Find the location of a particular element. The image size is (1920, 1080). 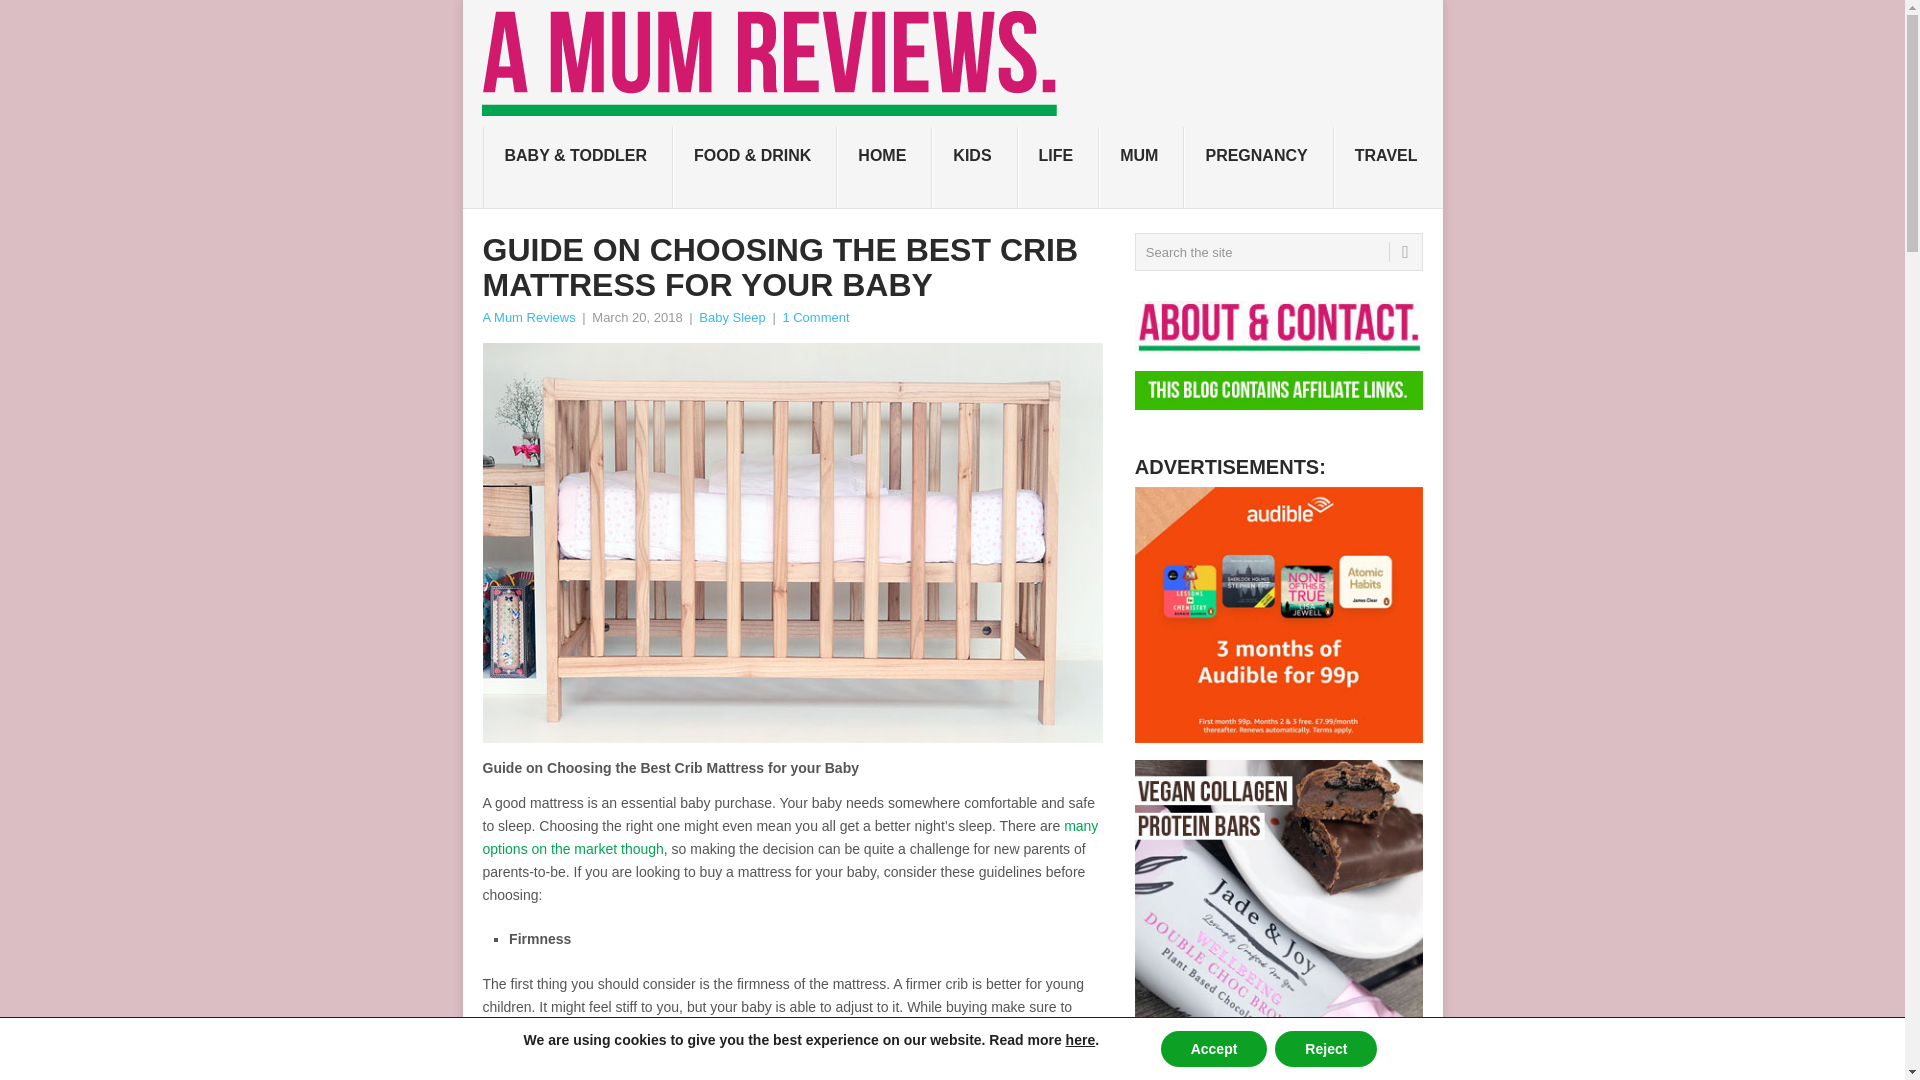

Search the site is located at coordinates (1278, 252).